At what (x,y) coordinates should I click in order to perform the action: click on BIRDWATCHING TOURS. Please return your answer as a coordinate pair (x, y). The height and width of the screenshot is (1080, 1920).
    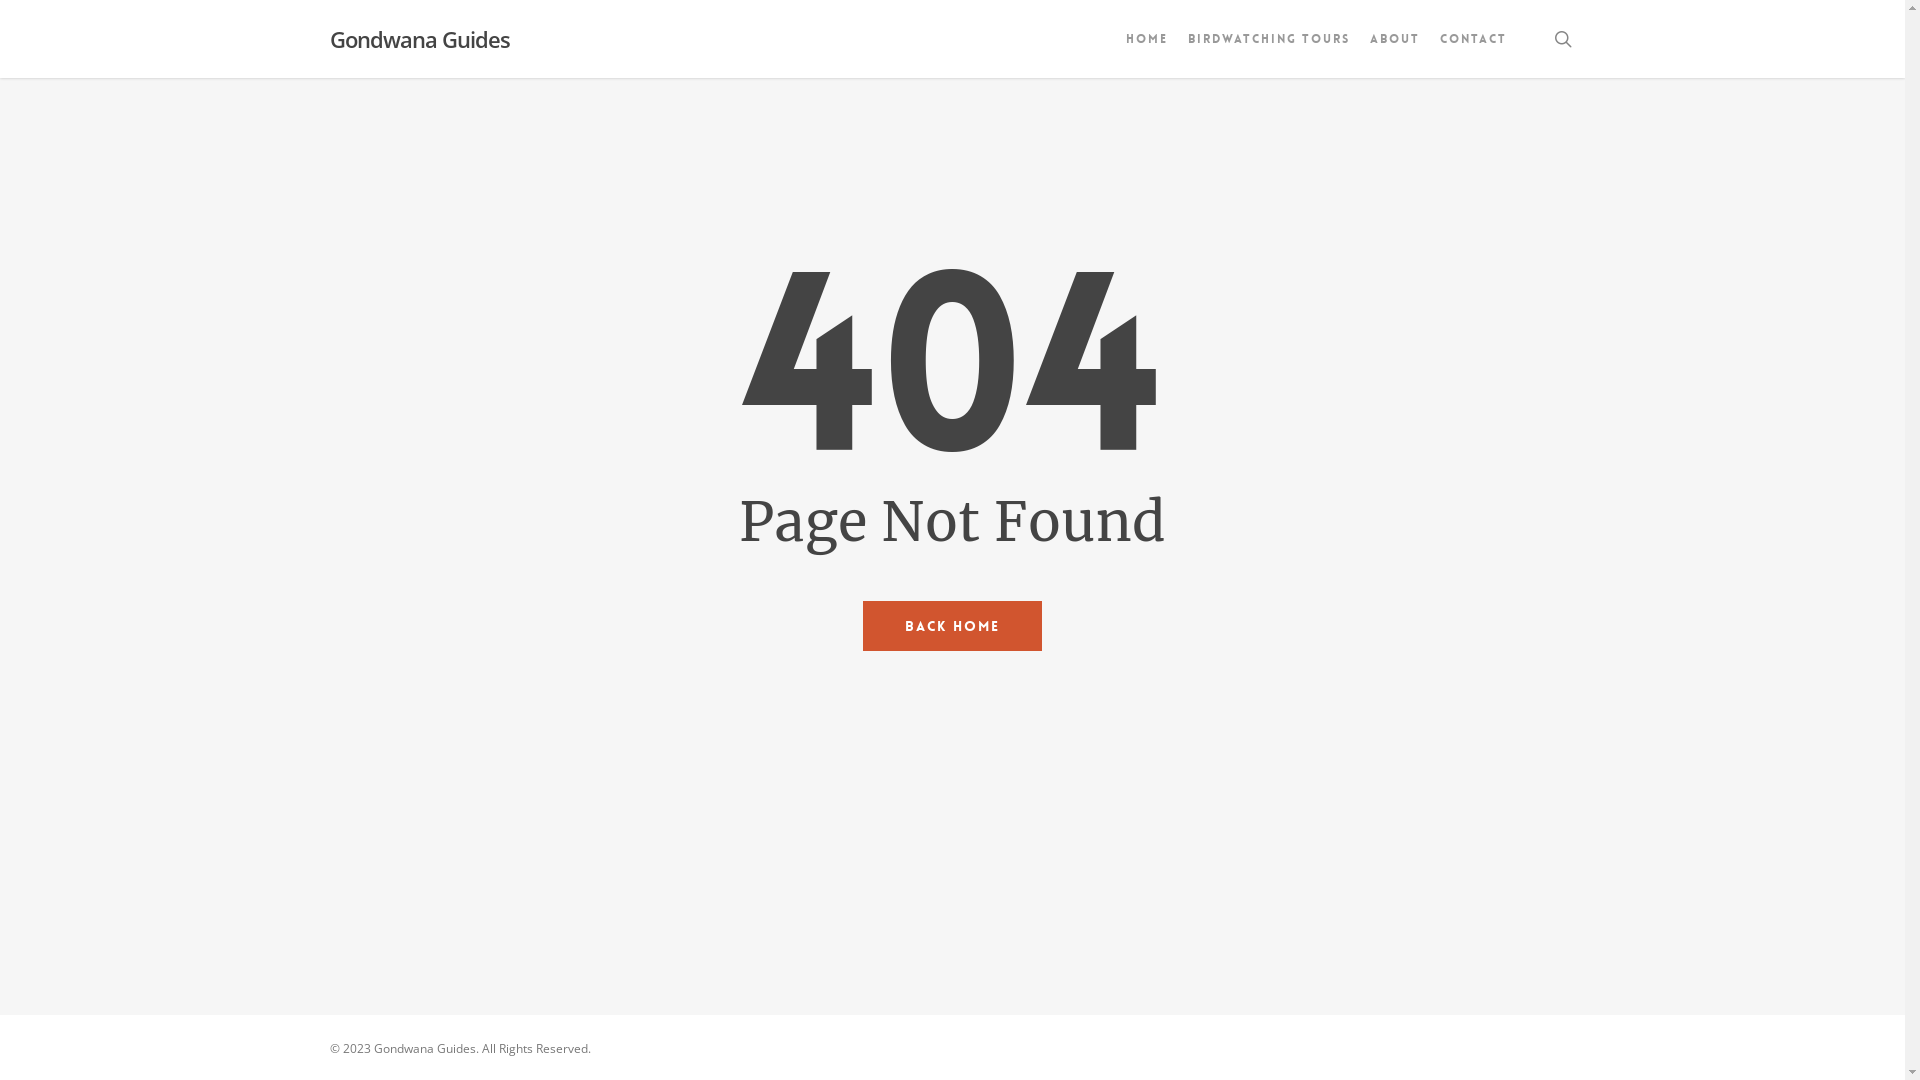
    Looking at the image, I should click on (1269, 39).